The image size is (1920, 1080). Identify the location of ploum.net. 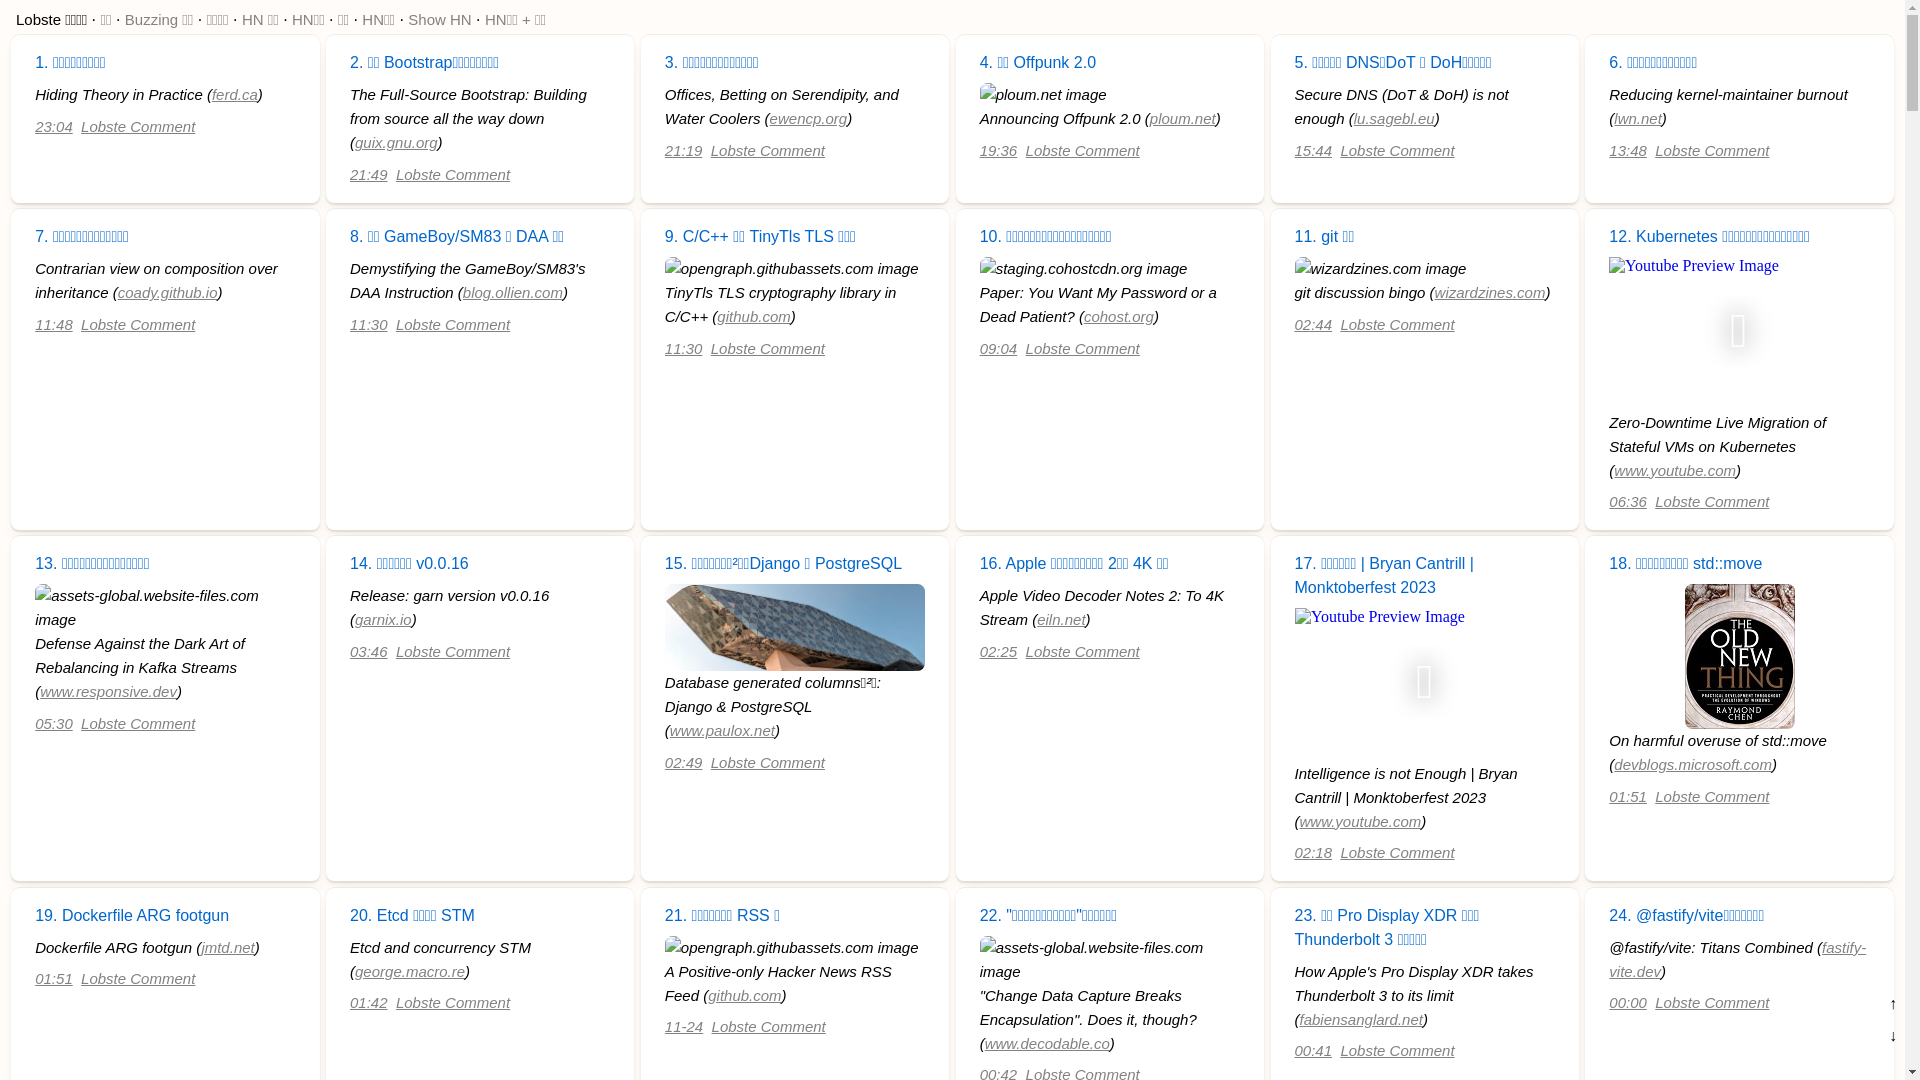
(1183, 118).